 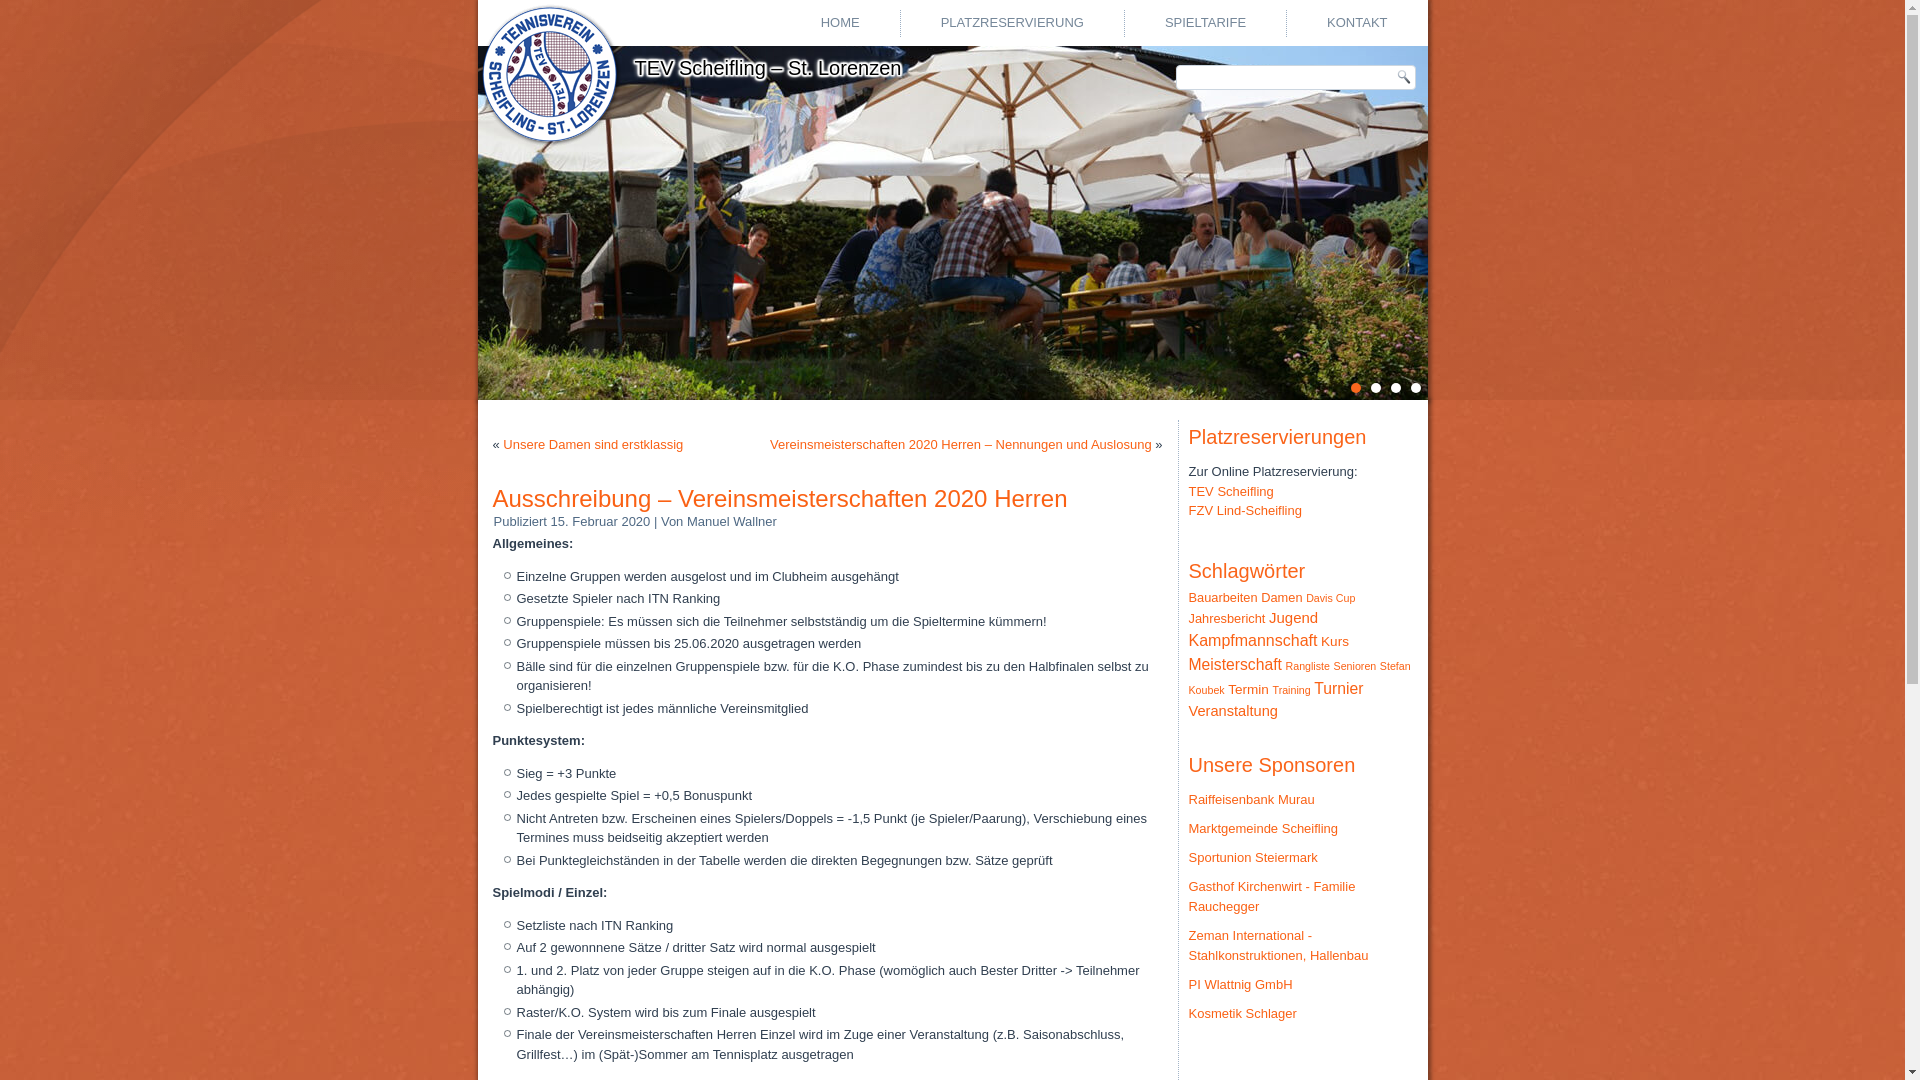 What do you see at coordinates (593, 444) in the screenshot?
I see `Unsere Damen sind erstklassig` at bounding box center [593, 444].